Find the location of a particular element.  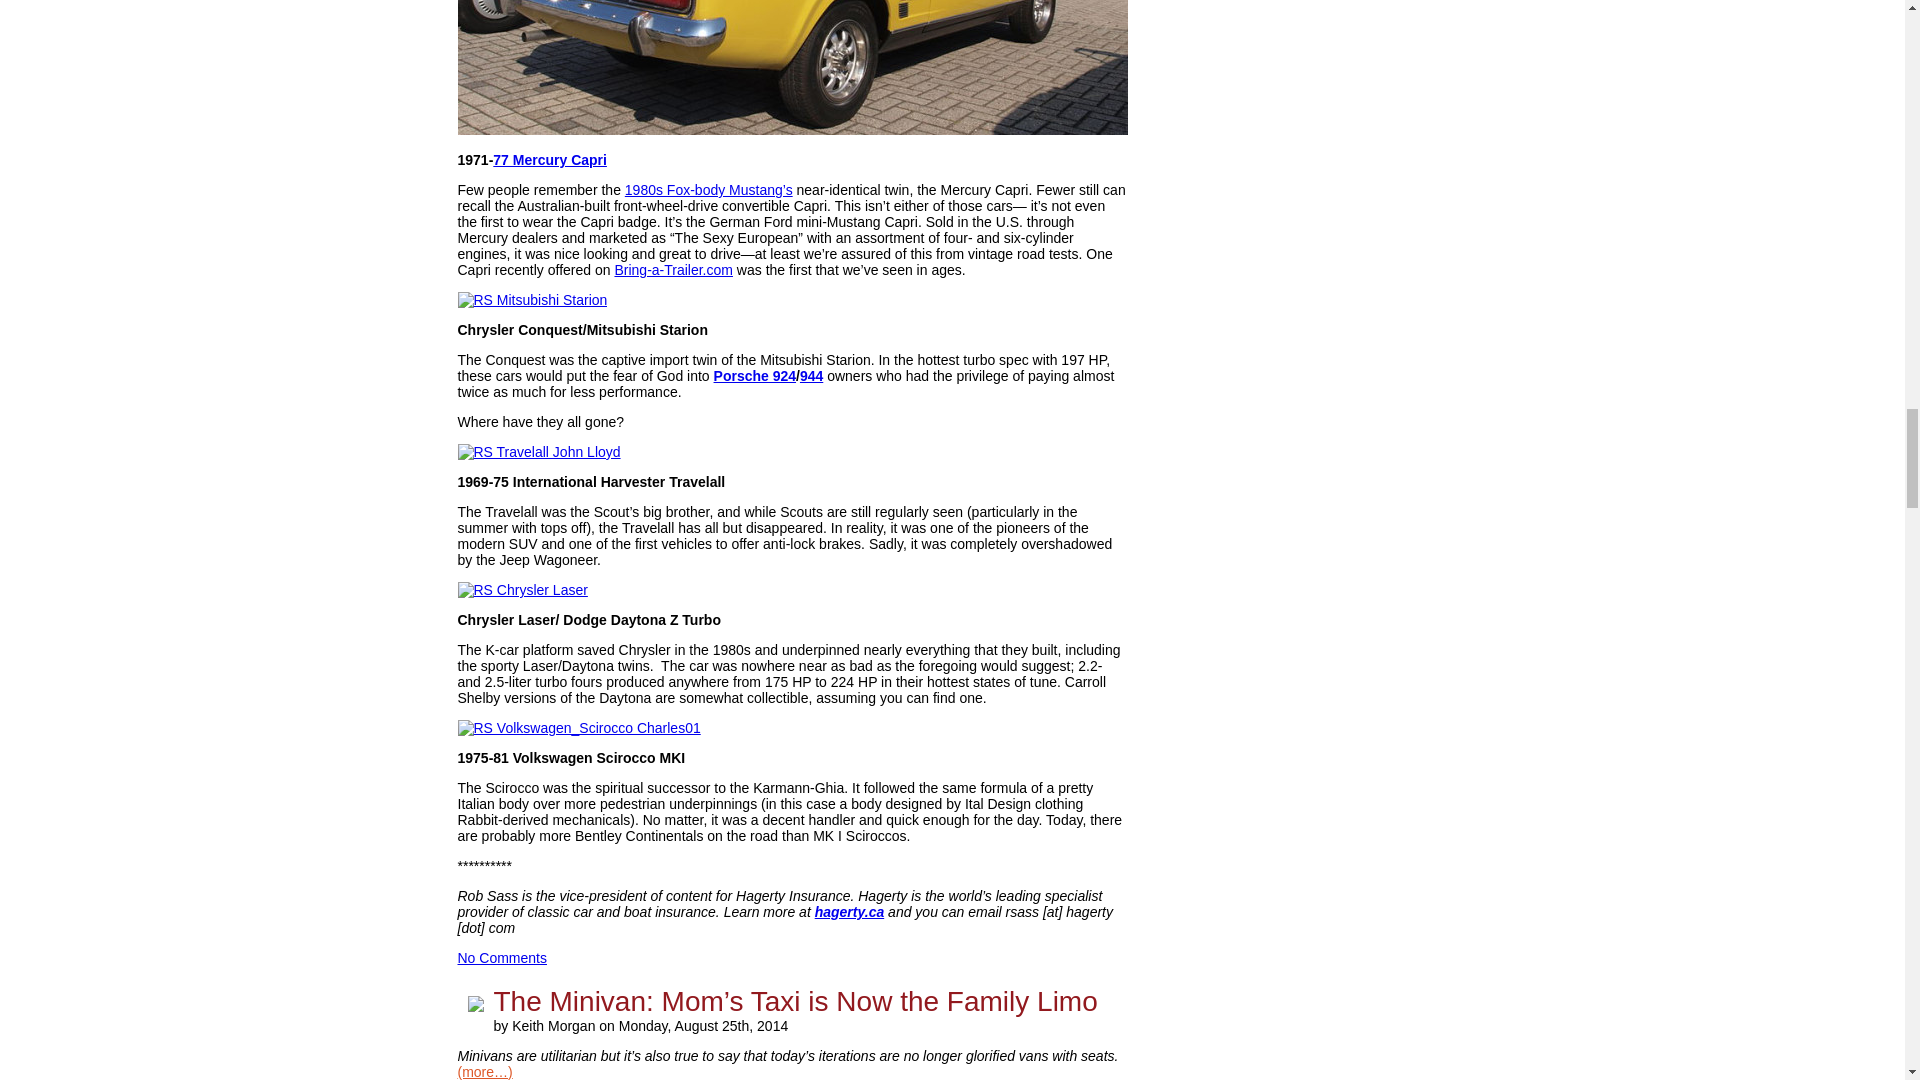

944 is located at coordinates (812, 376).